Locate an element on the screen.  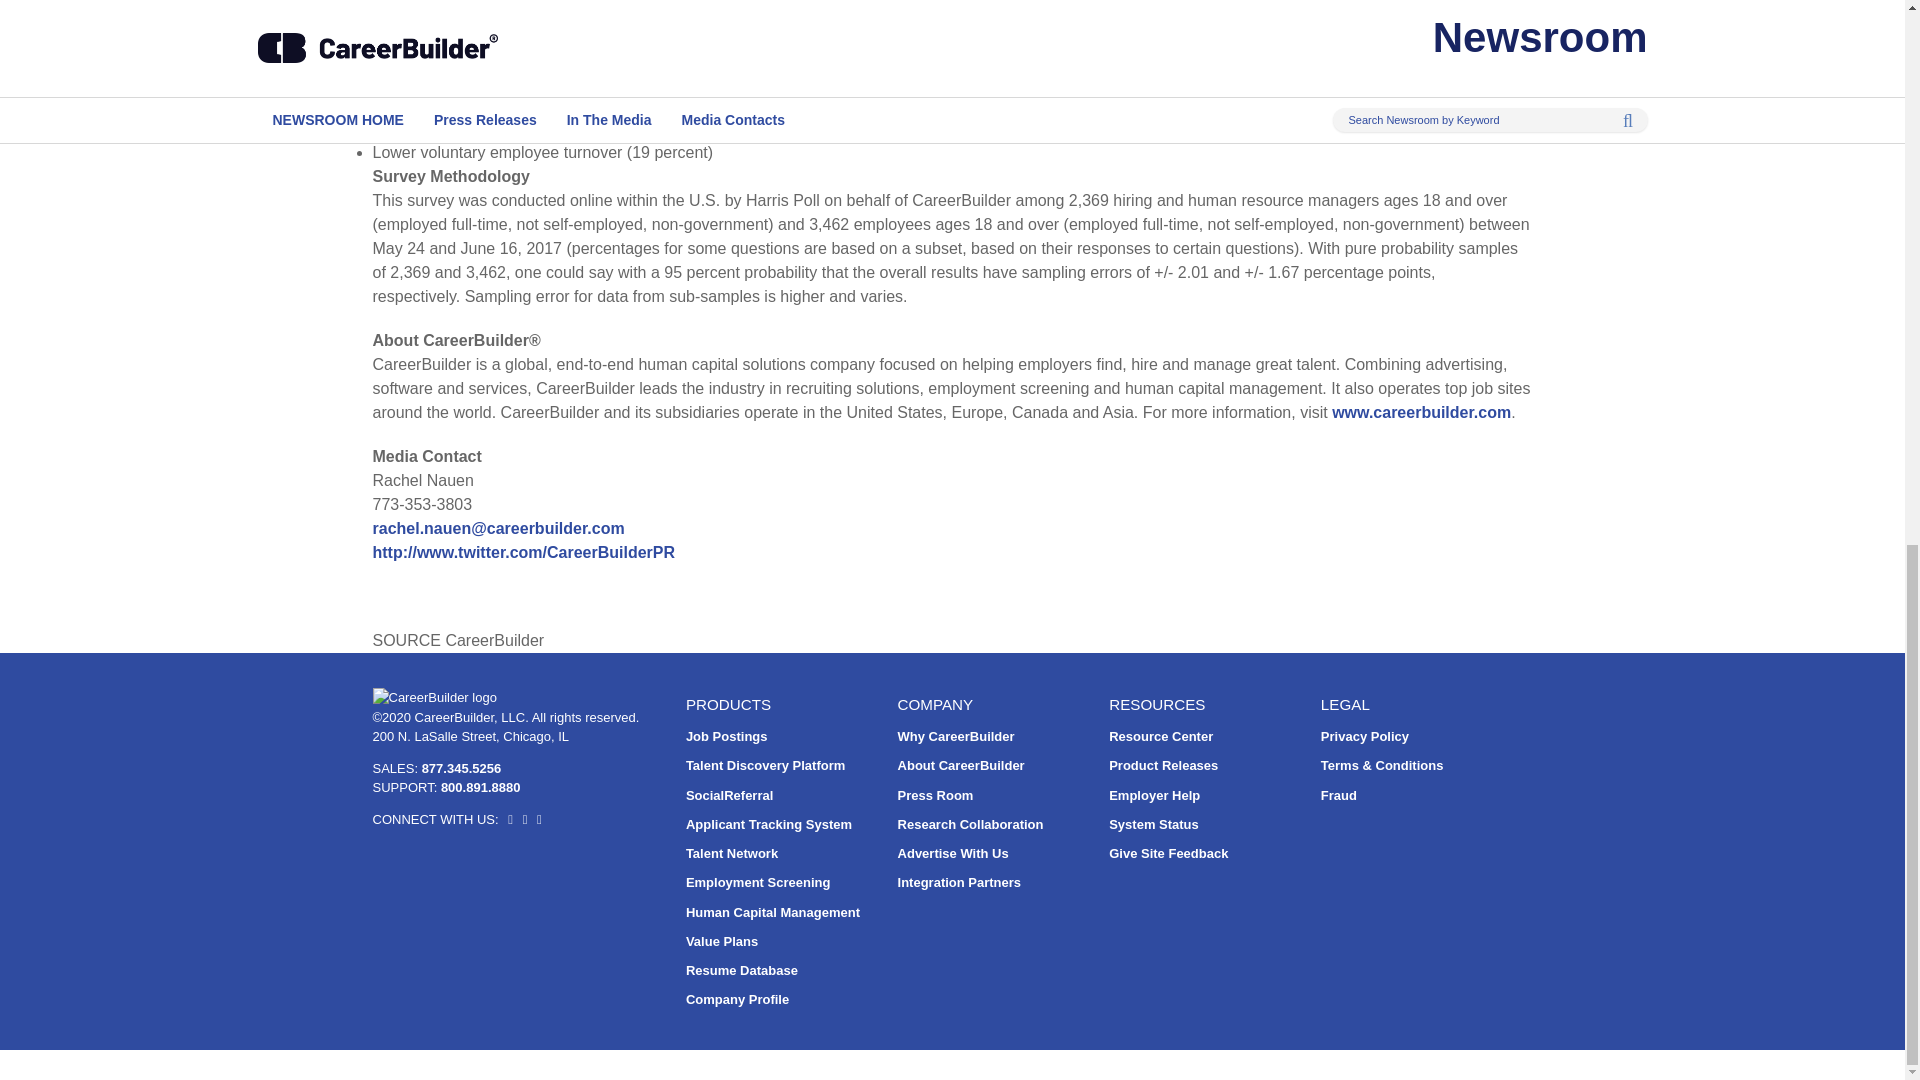
www.careerbuilder.com is located at coordinates (1422, 412).